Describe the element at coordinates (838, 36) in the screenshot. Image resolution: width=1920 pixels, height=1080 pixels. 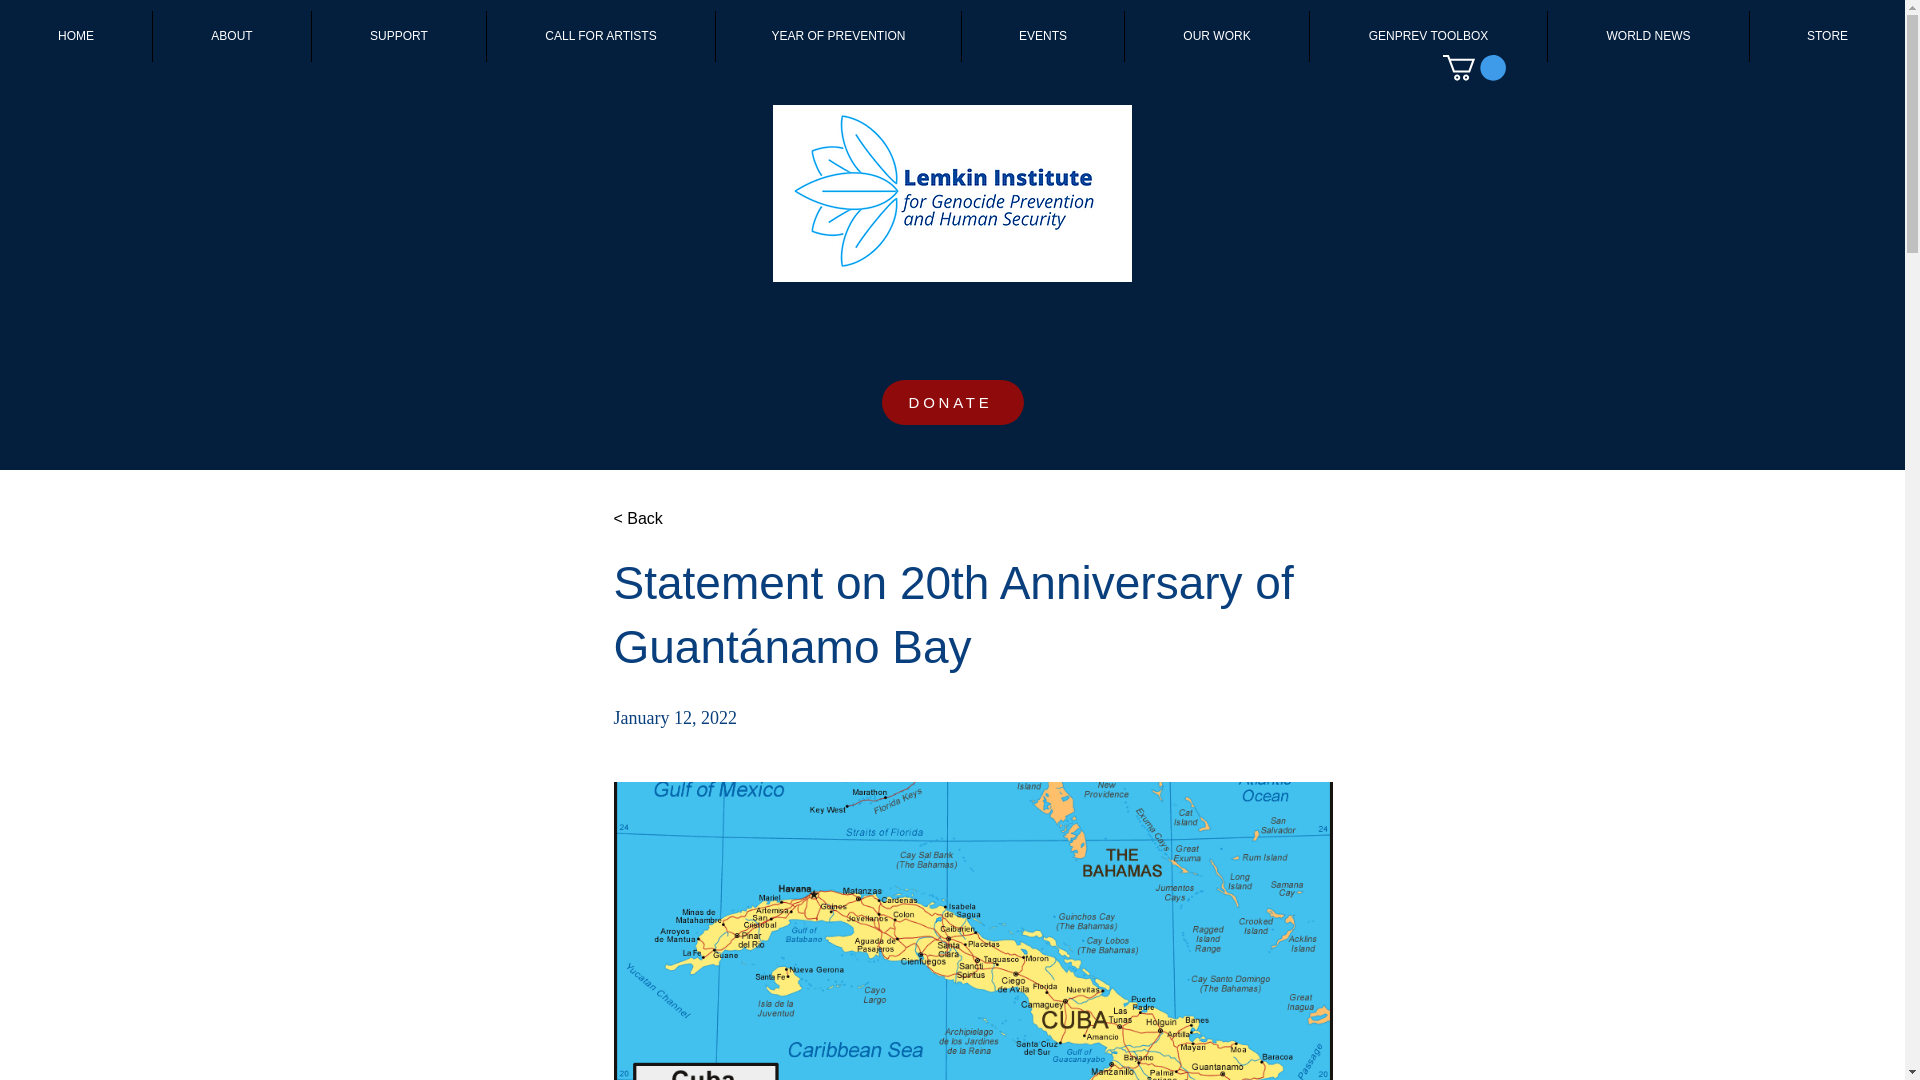
I see `YEAR OF PREVENTION` at that location.